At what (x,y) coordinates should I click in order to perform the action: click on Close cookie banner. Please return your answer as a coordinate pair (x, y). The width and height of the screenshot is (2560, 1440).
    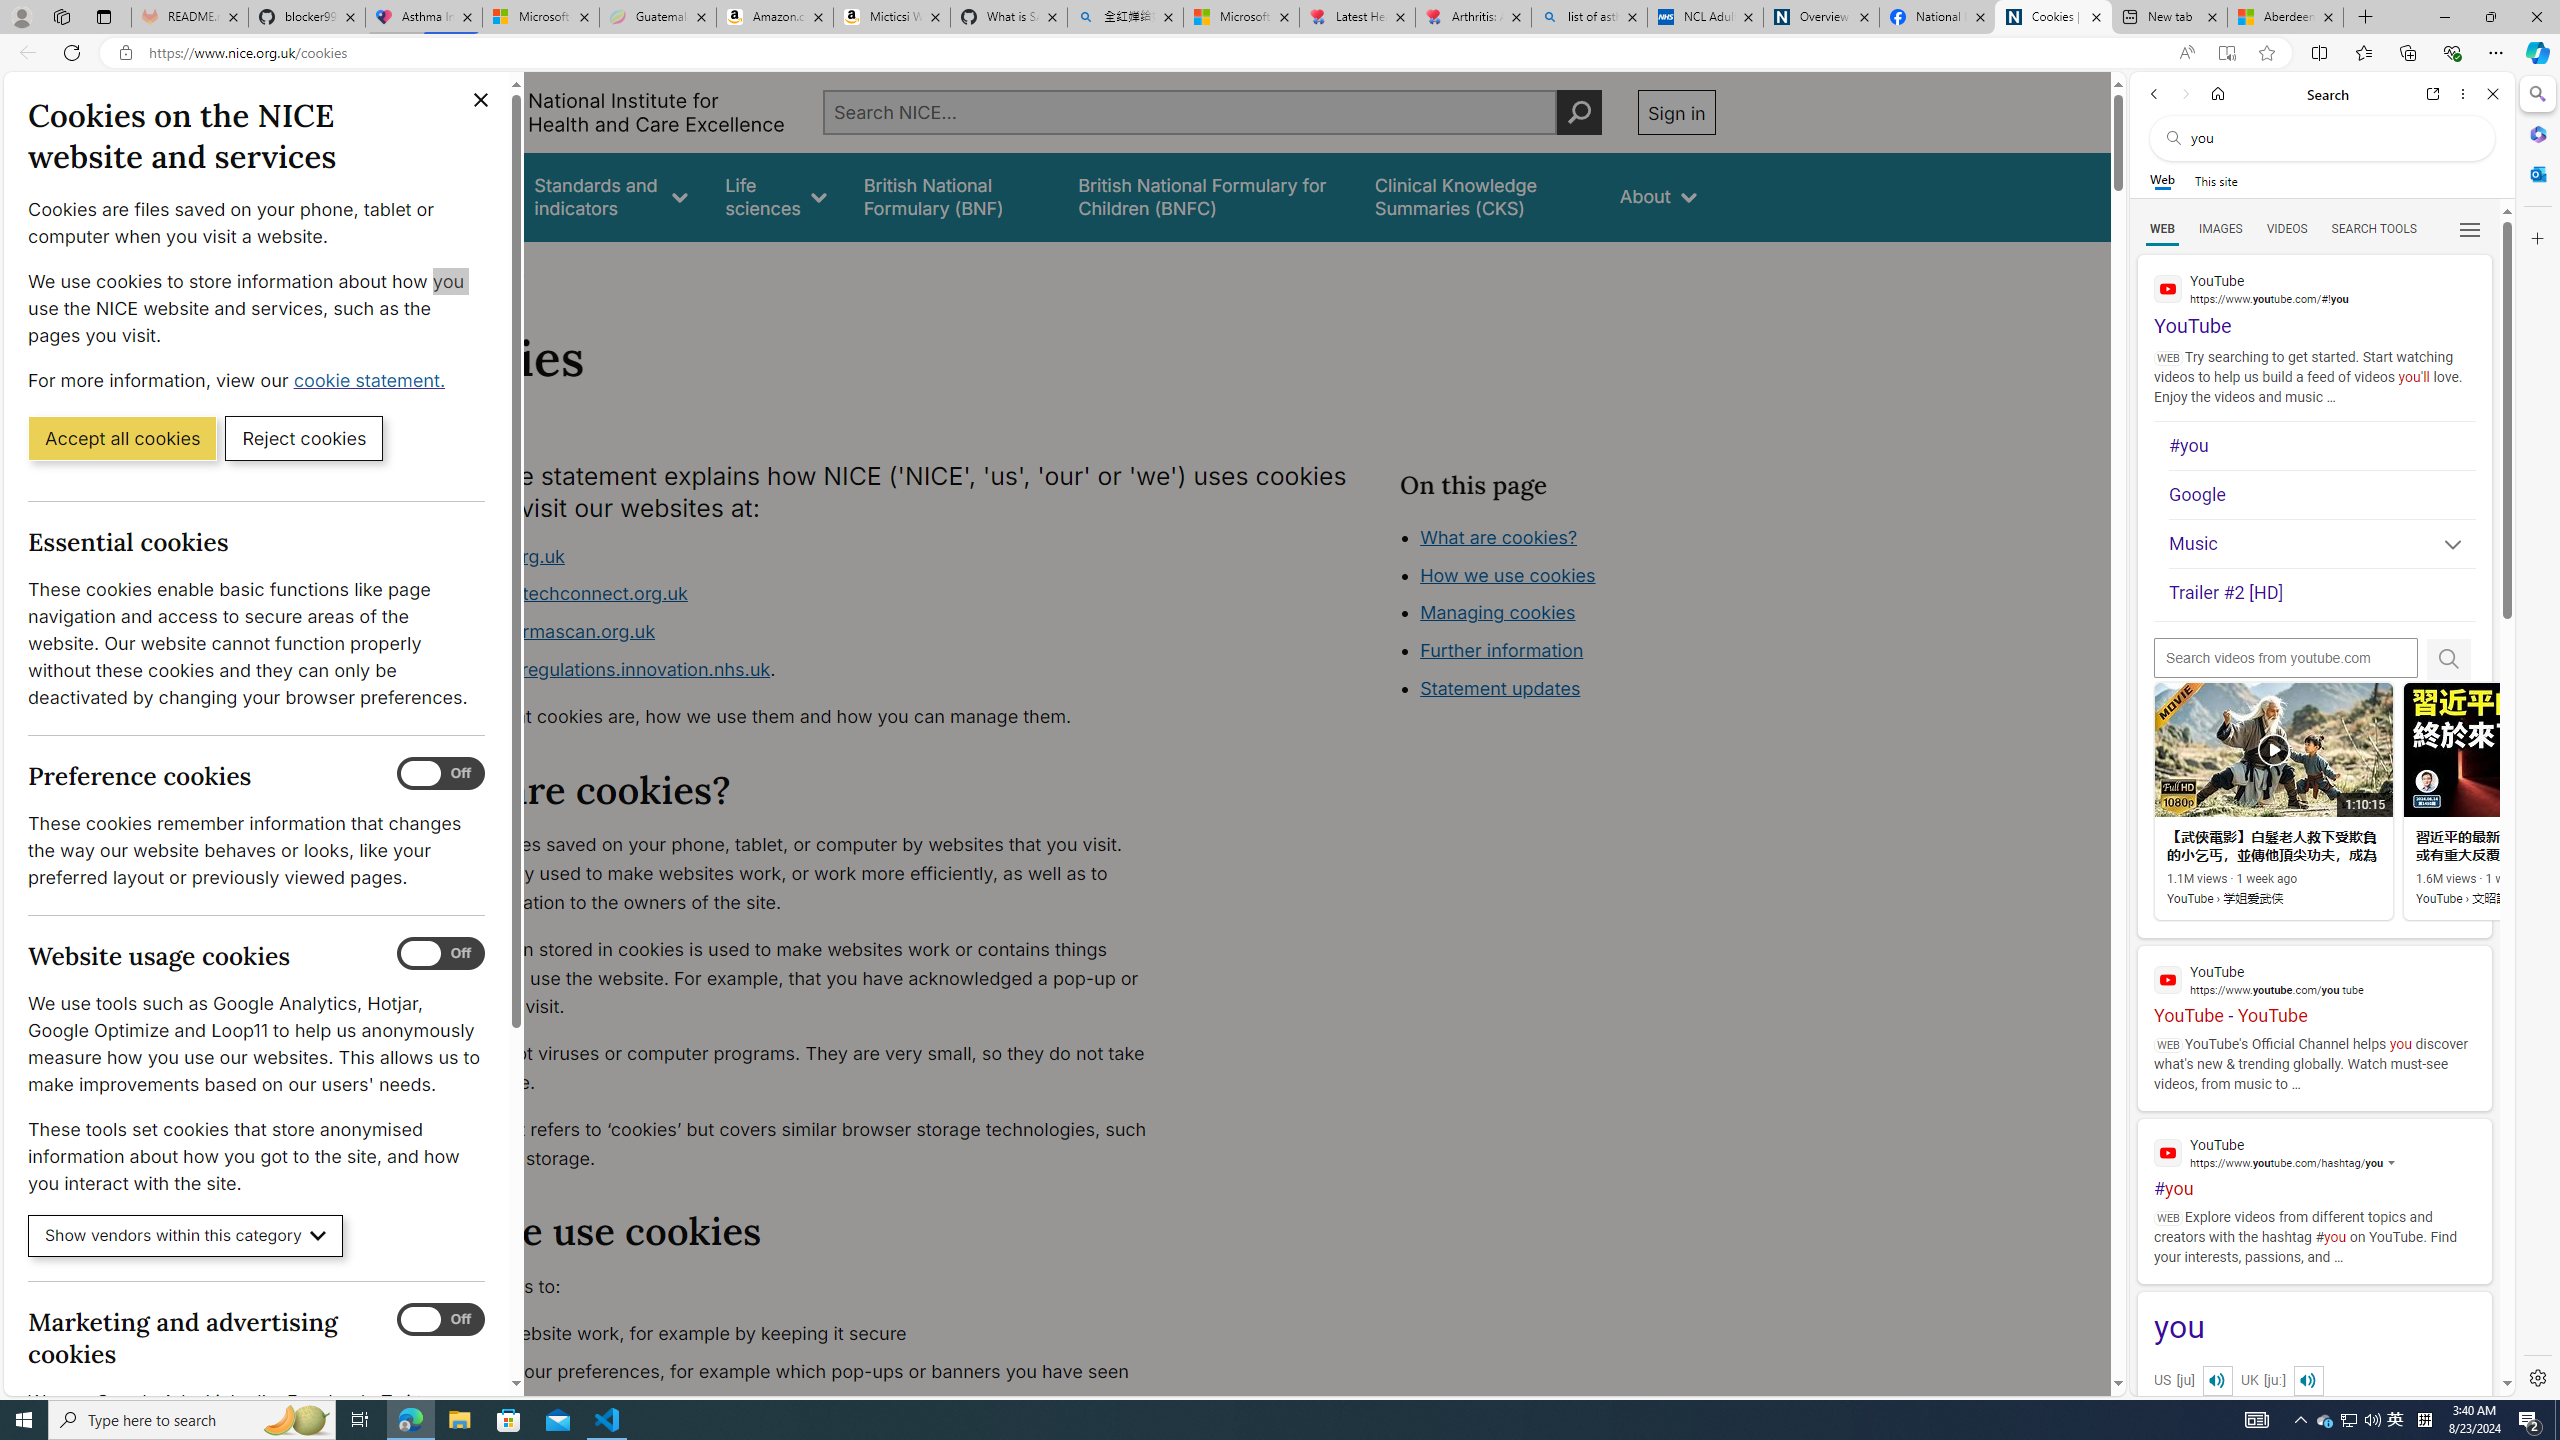
    Looking at the image, I should click on (481, 100).